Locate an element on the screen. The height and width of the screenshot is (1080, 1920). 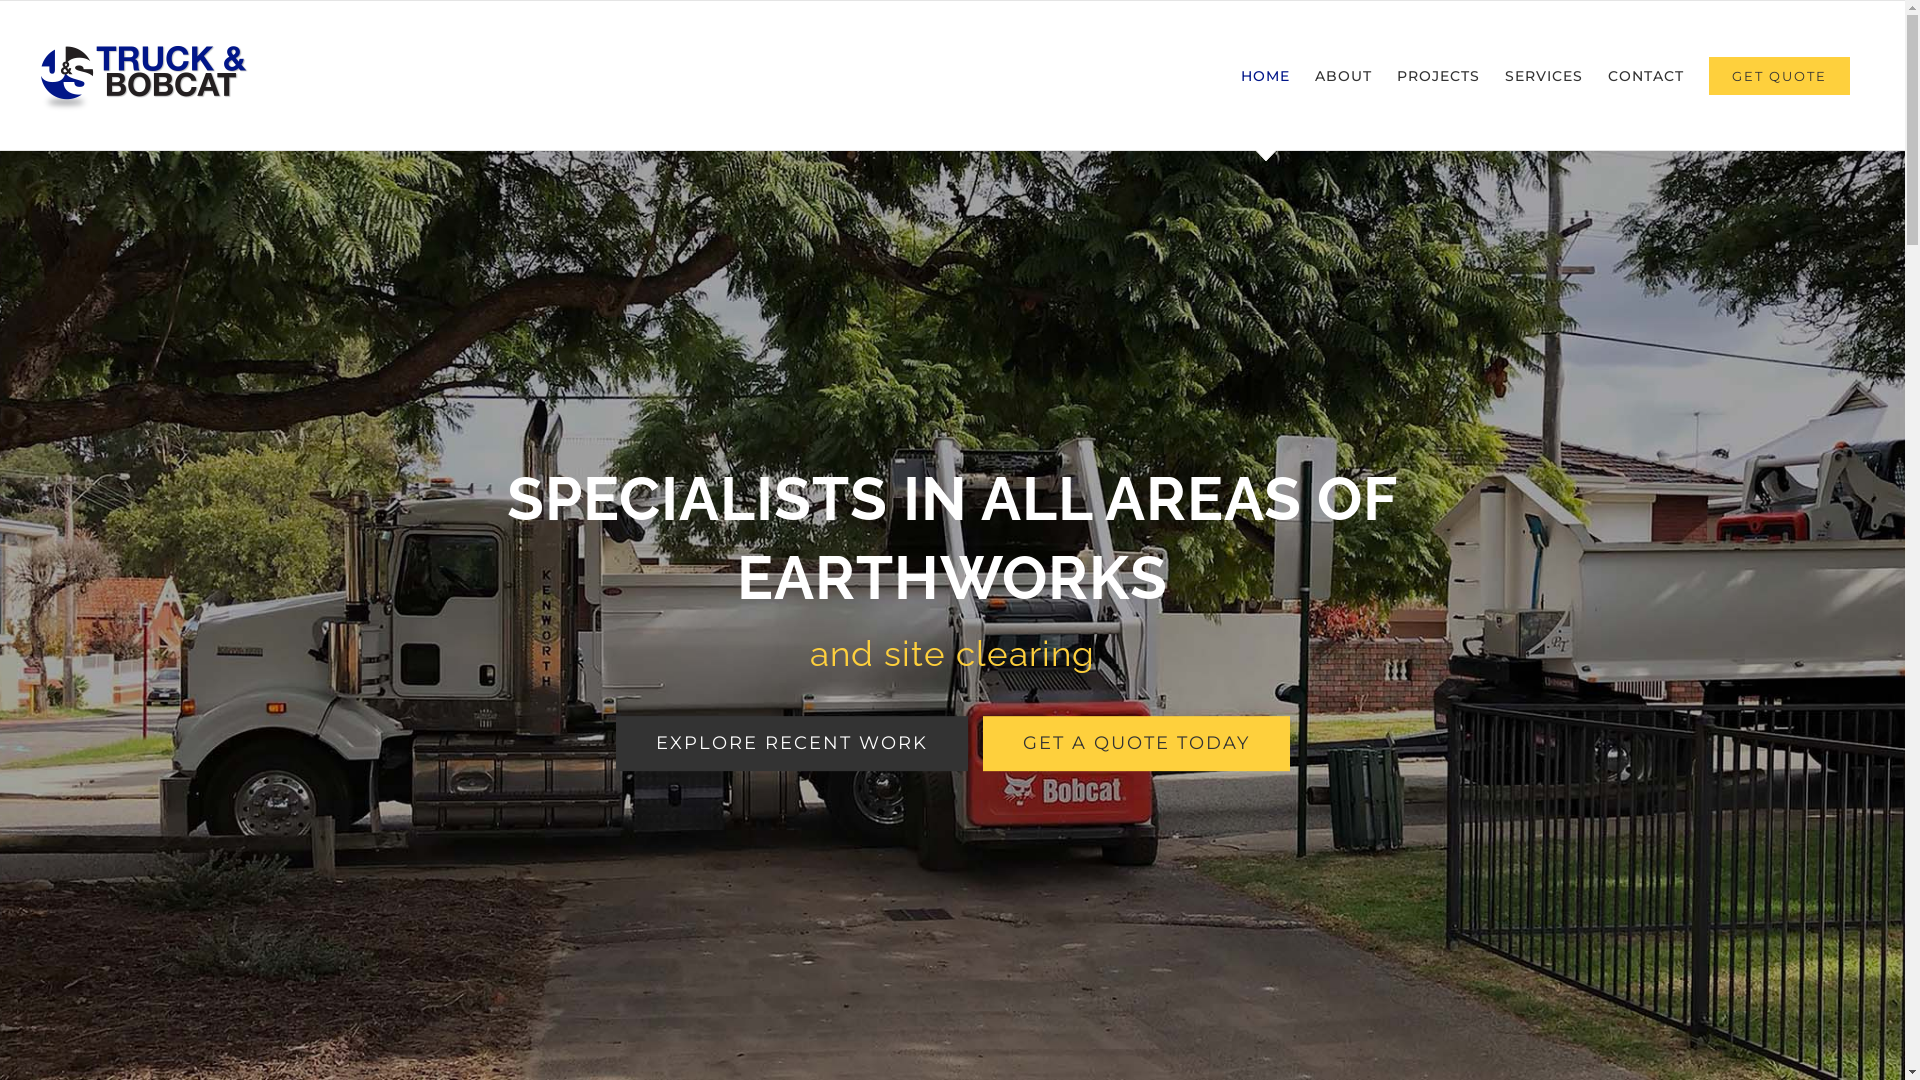
HOME is located at coordinates (1266, 76).